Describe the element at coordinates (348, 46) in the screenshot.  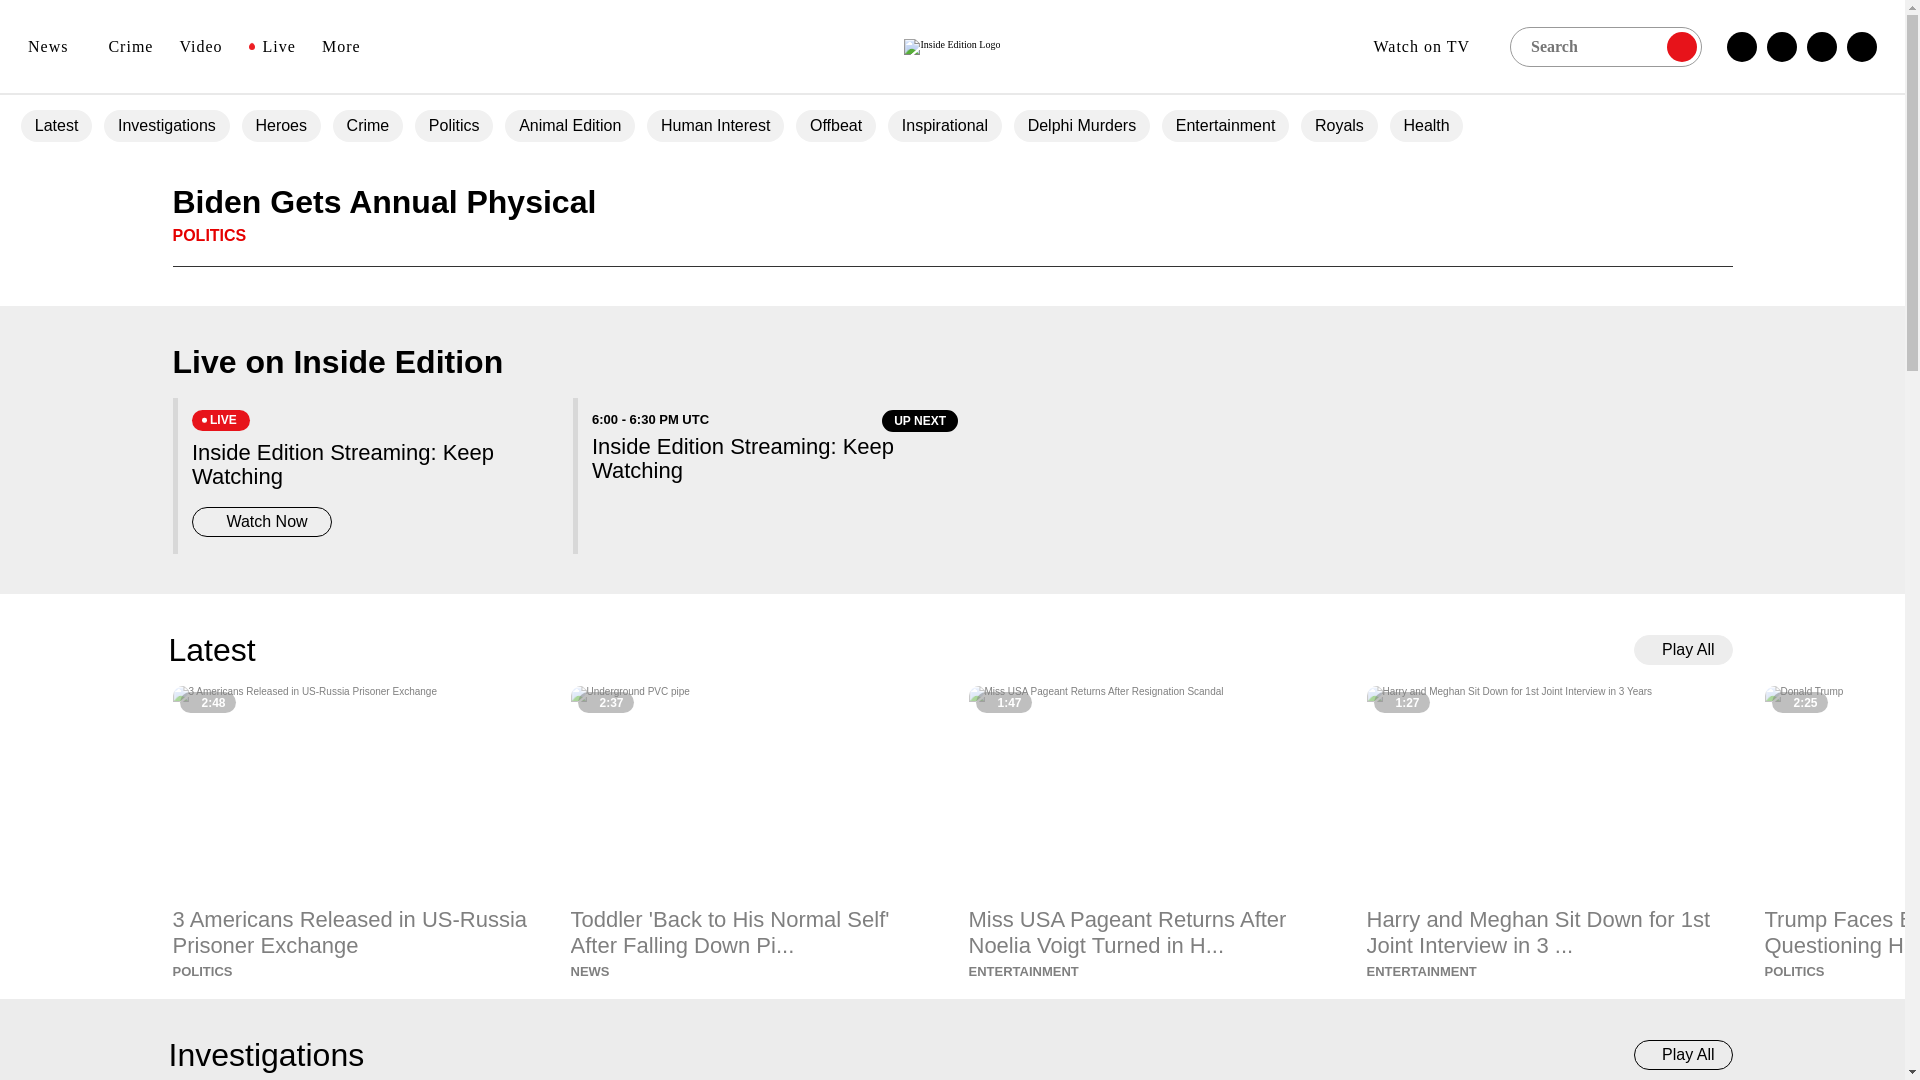
I see `More` at that location.